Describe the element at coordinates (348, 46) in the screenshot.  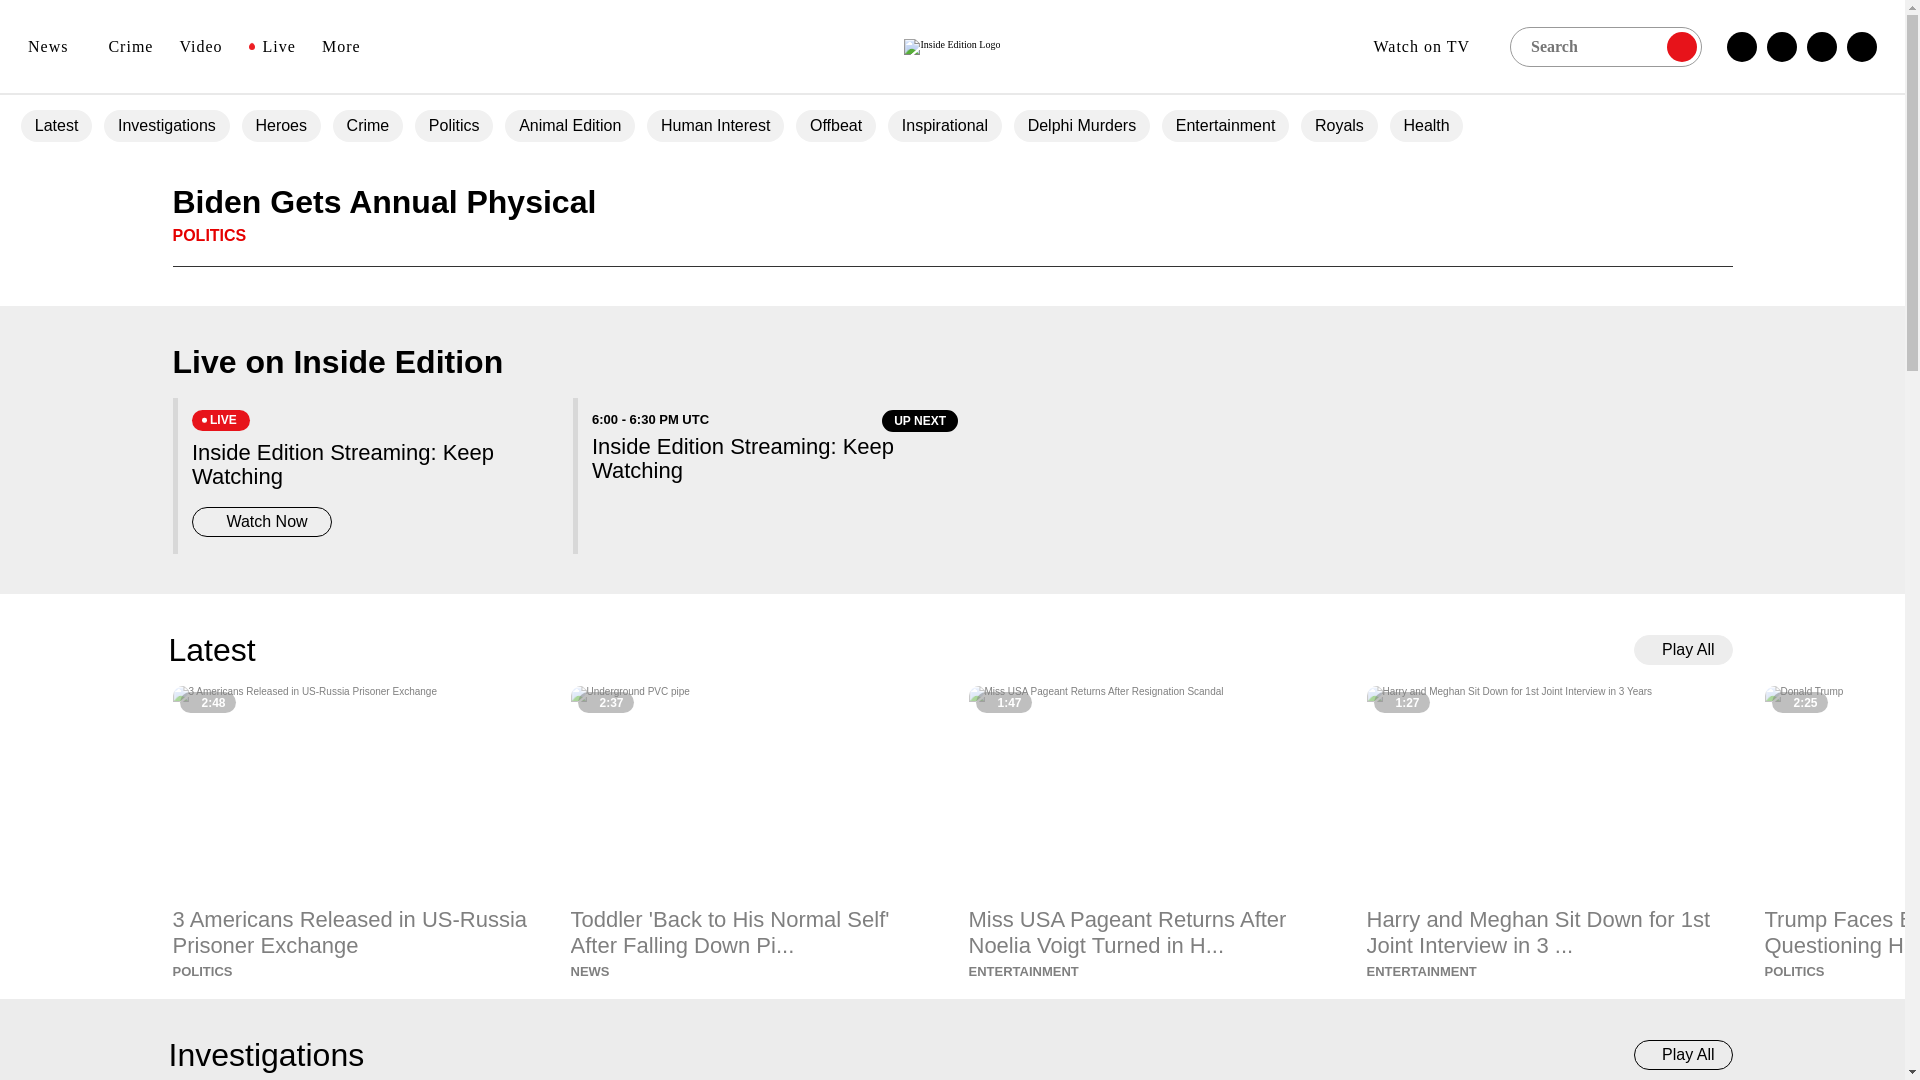
I see `More` at that location.